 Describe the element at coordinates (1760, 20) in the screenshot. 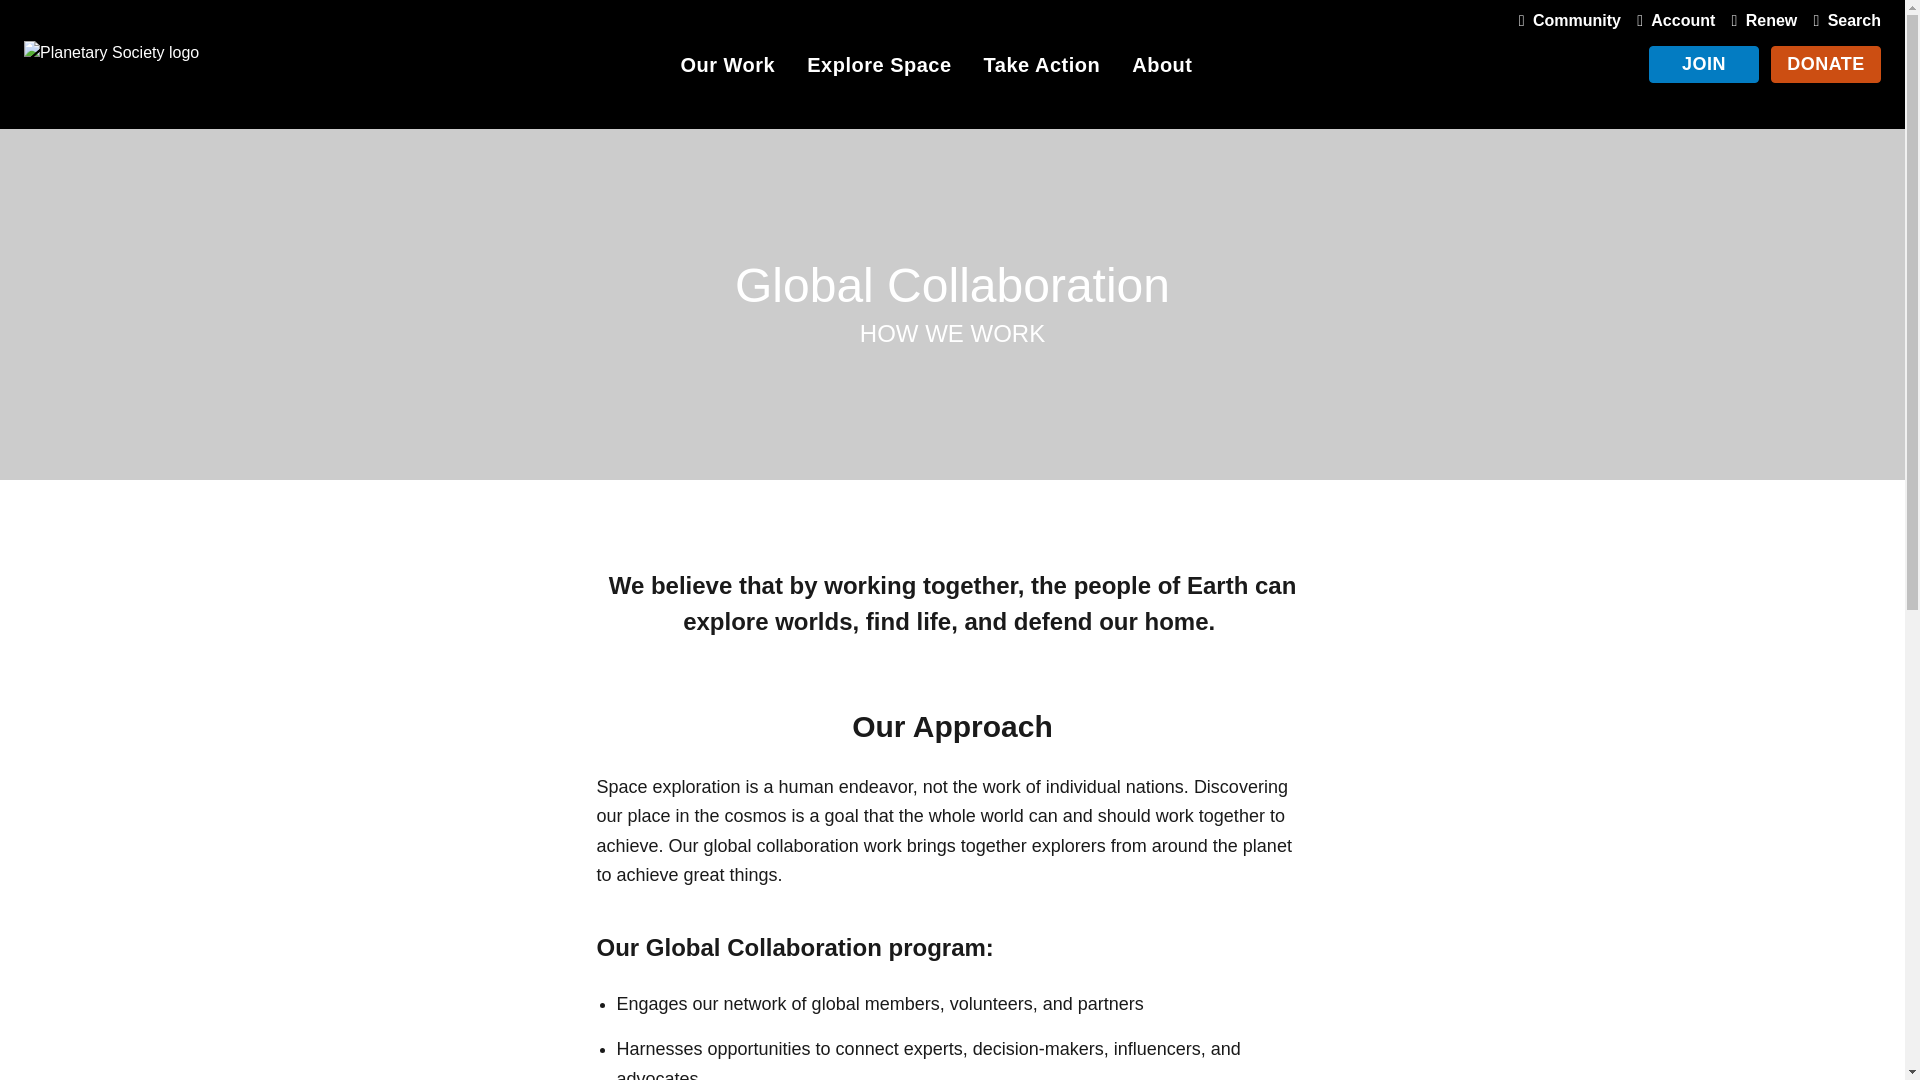

I see `Renew` at that location.